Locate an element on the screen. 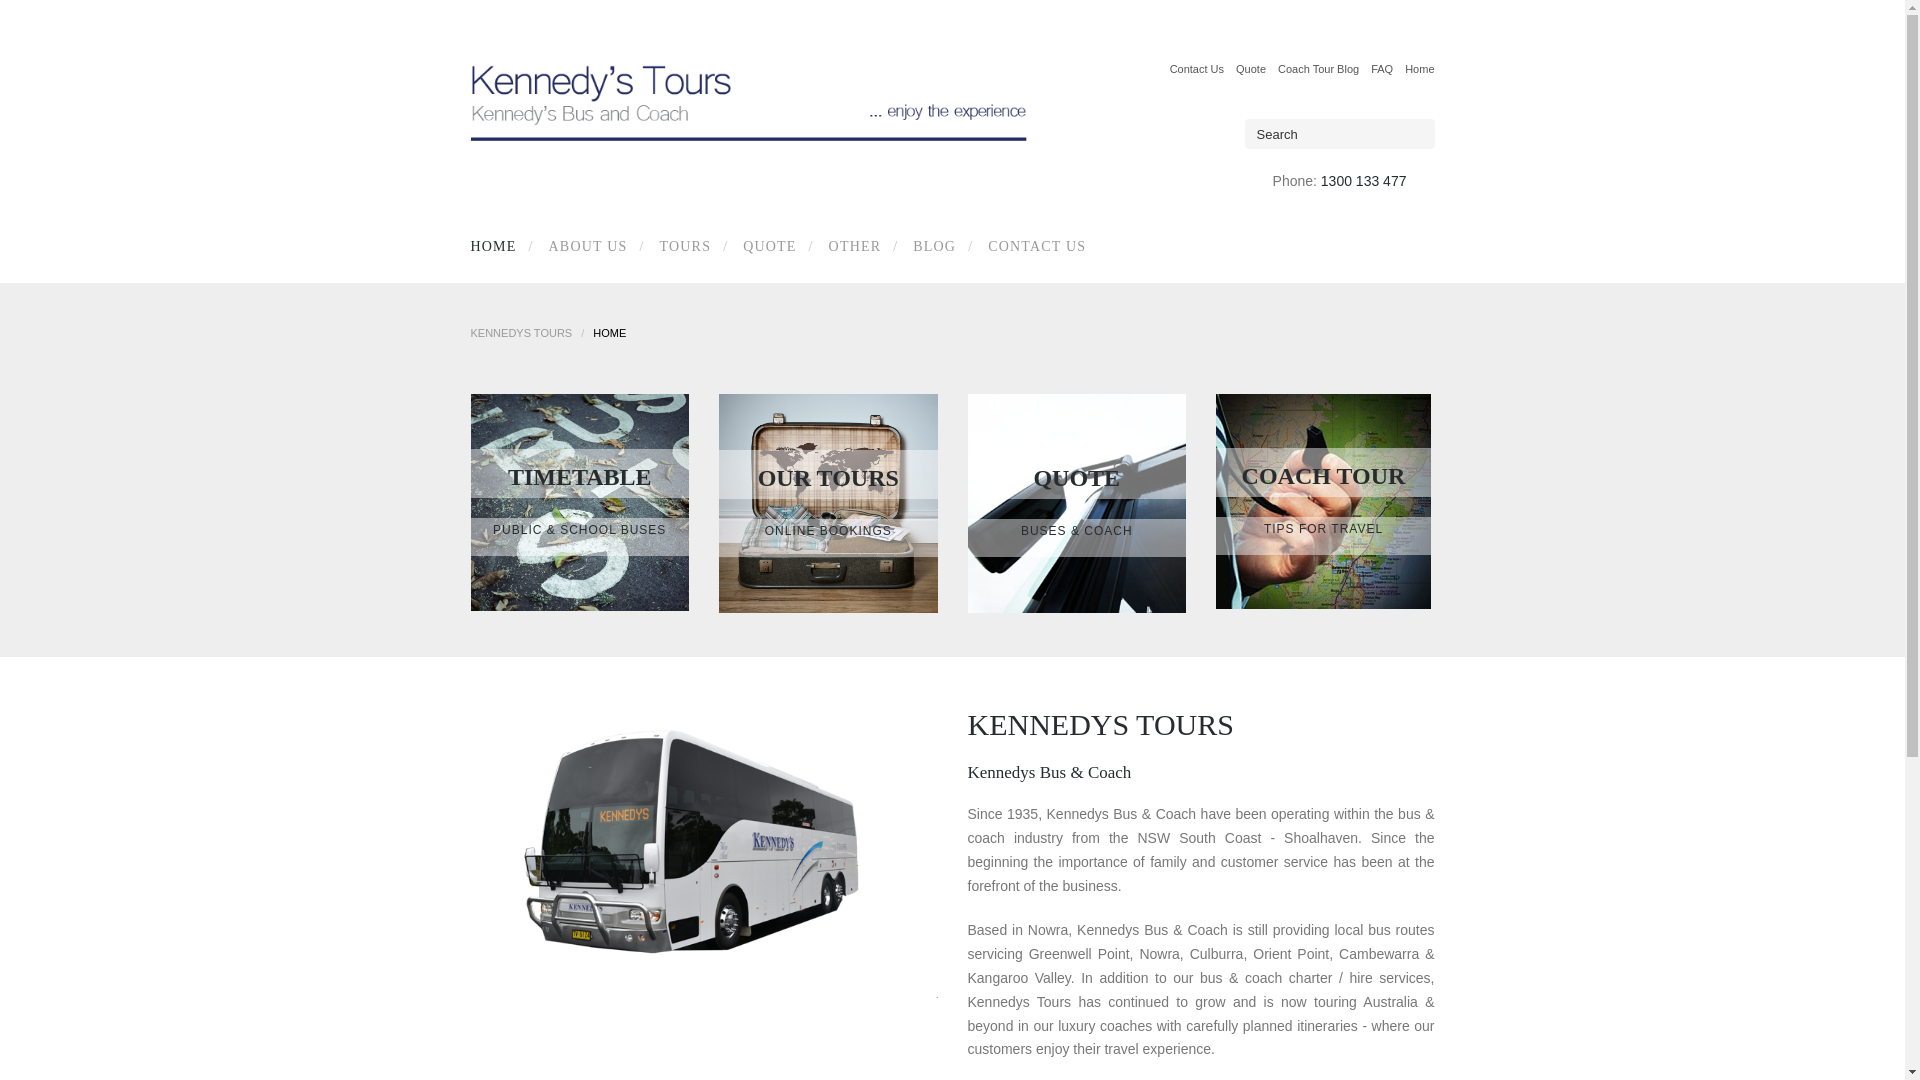  COACH TOUR is located at coordinates (1324, 476).